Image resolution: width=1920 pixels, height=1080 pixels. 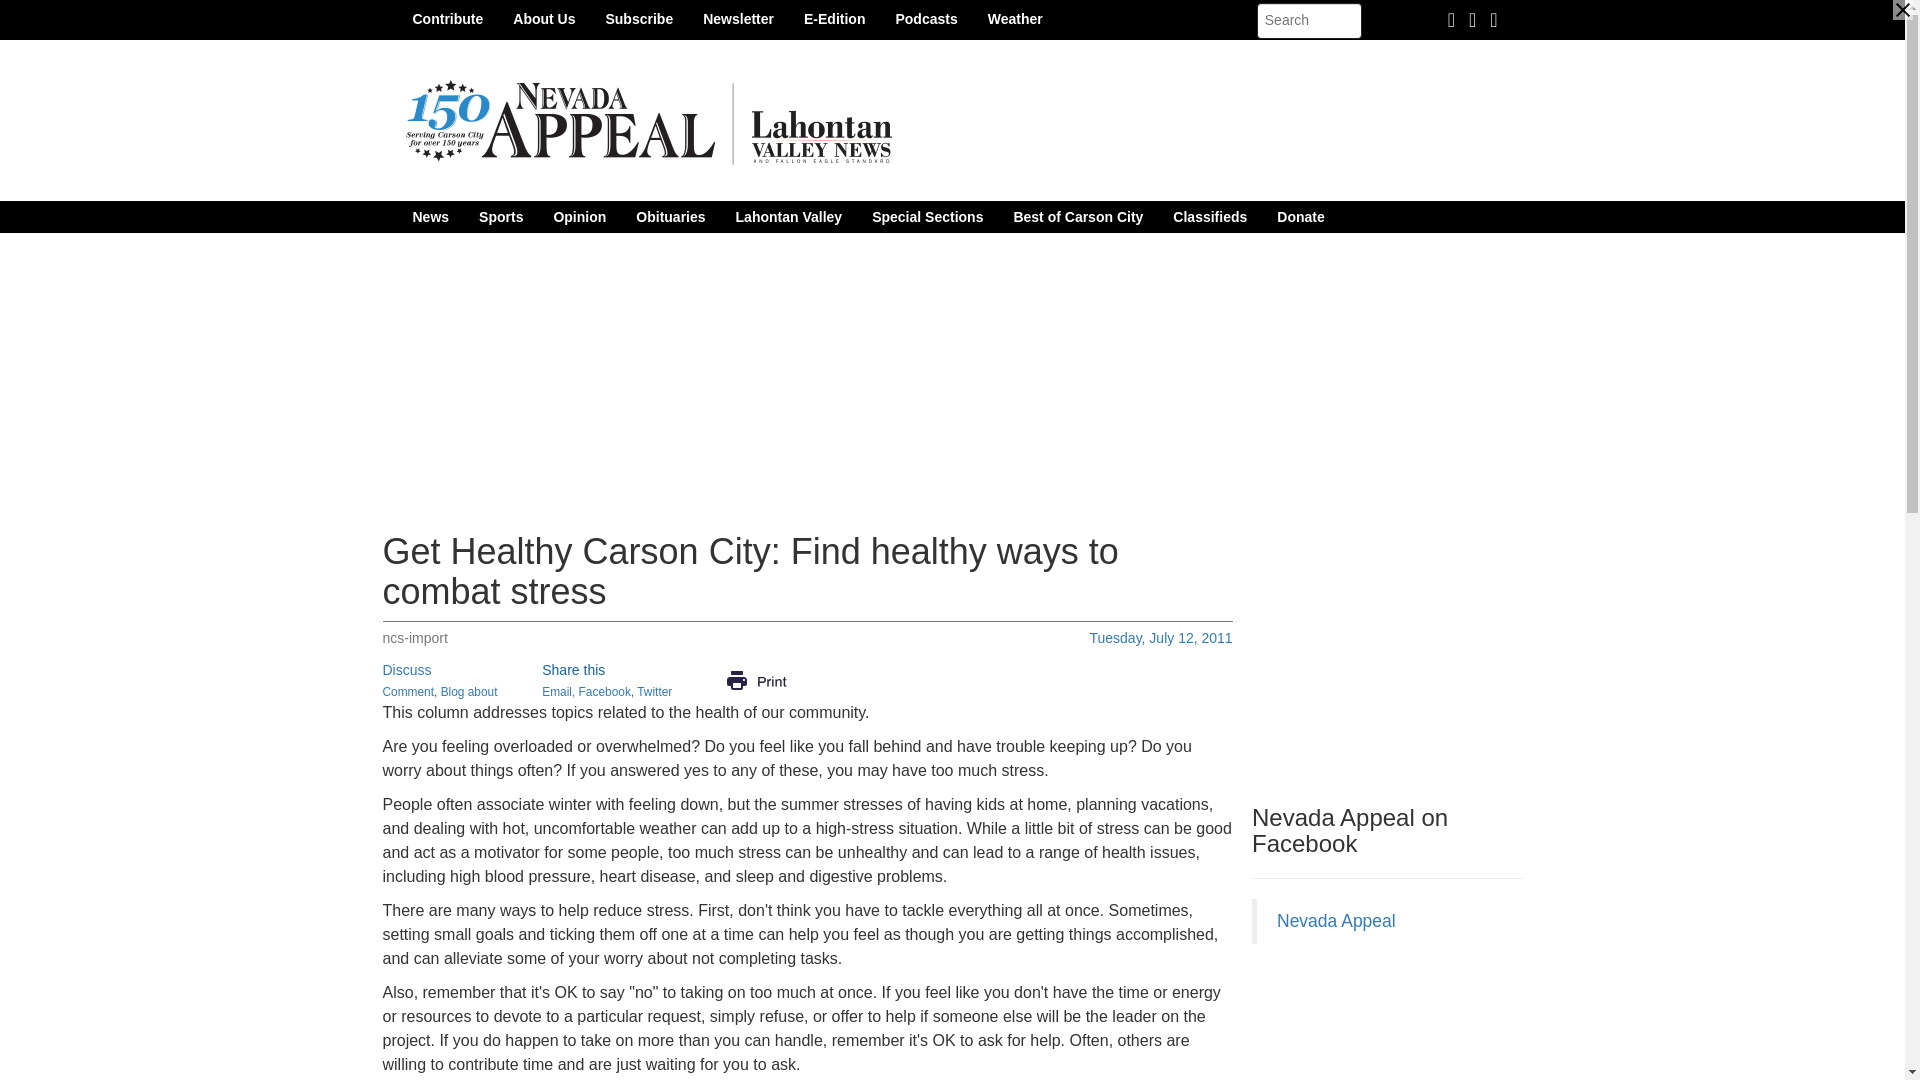 I want to click on Sports, so click(x=500, y=216).